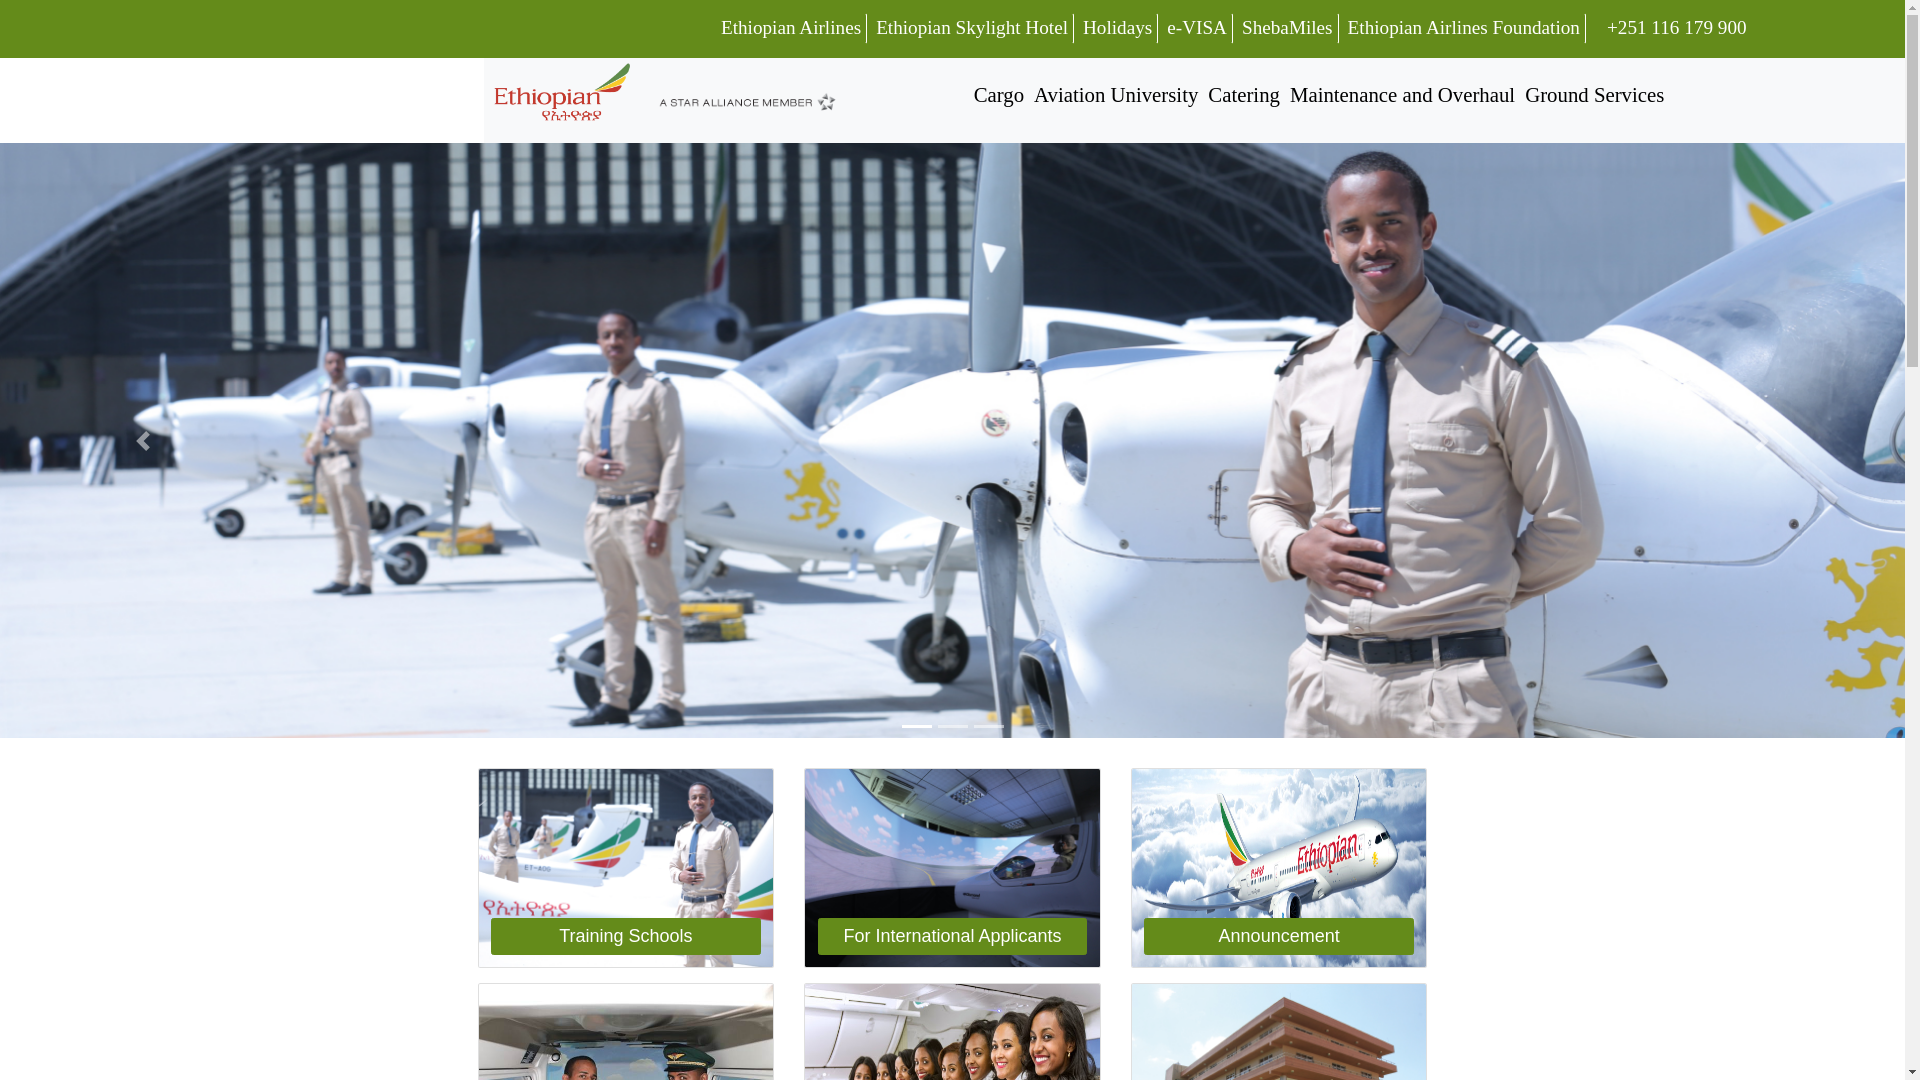 The width and height of the screenshot is (1920, 1080). Describe the element at coordinates (1244, 95) in the screenshot. I see `Catering` at that location.